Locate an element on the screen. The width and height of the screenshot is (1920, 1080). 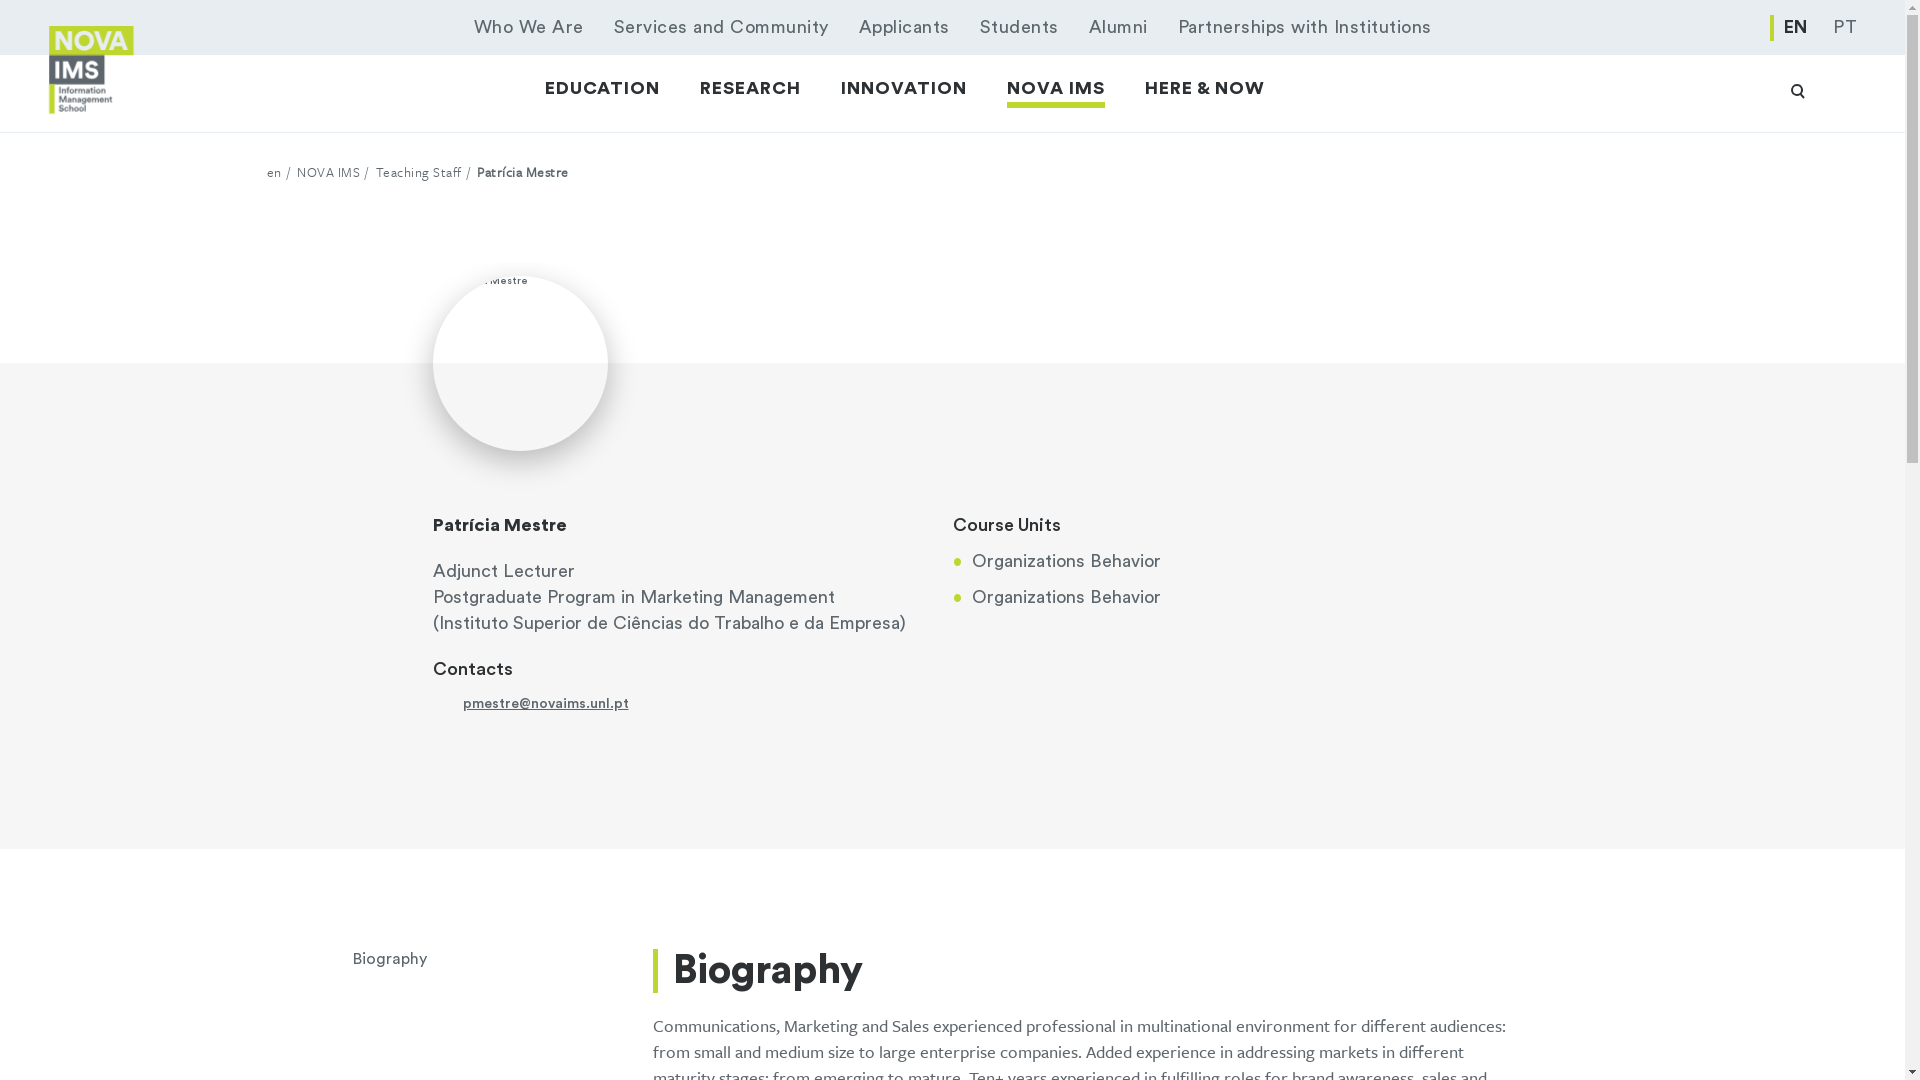
EDUCATION is located at coordinates (602, 88).